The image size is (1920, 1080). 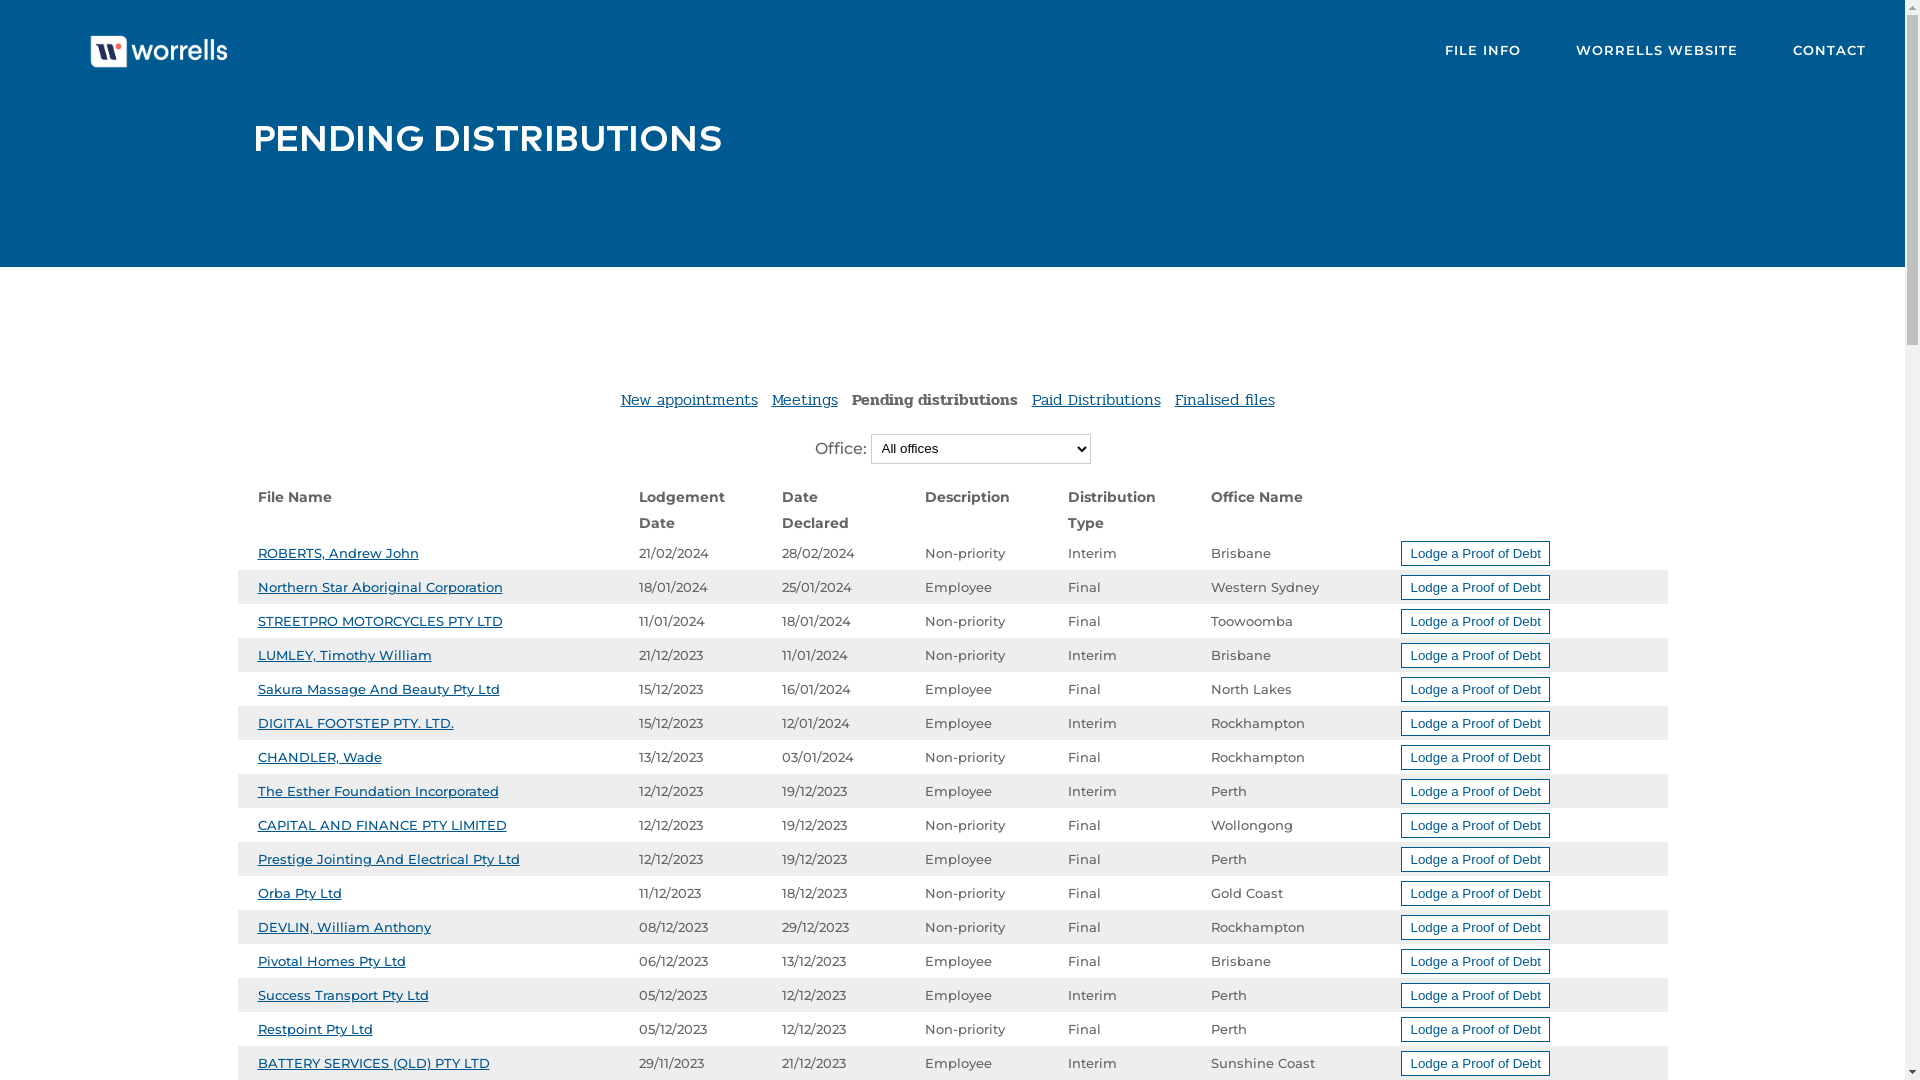 I want to click on Lodge a Proof of Debt, so click(x=1475, y=724).